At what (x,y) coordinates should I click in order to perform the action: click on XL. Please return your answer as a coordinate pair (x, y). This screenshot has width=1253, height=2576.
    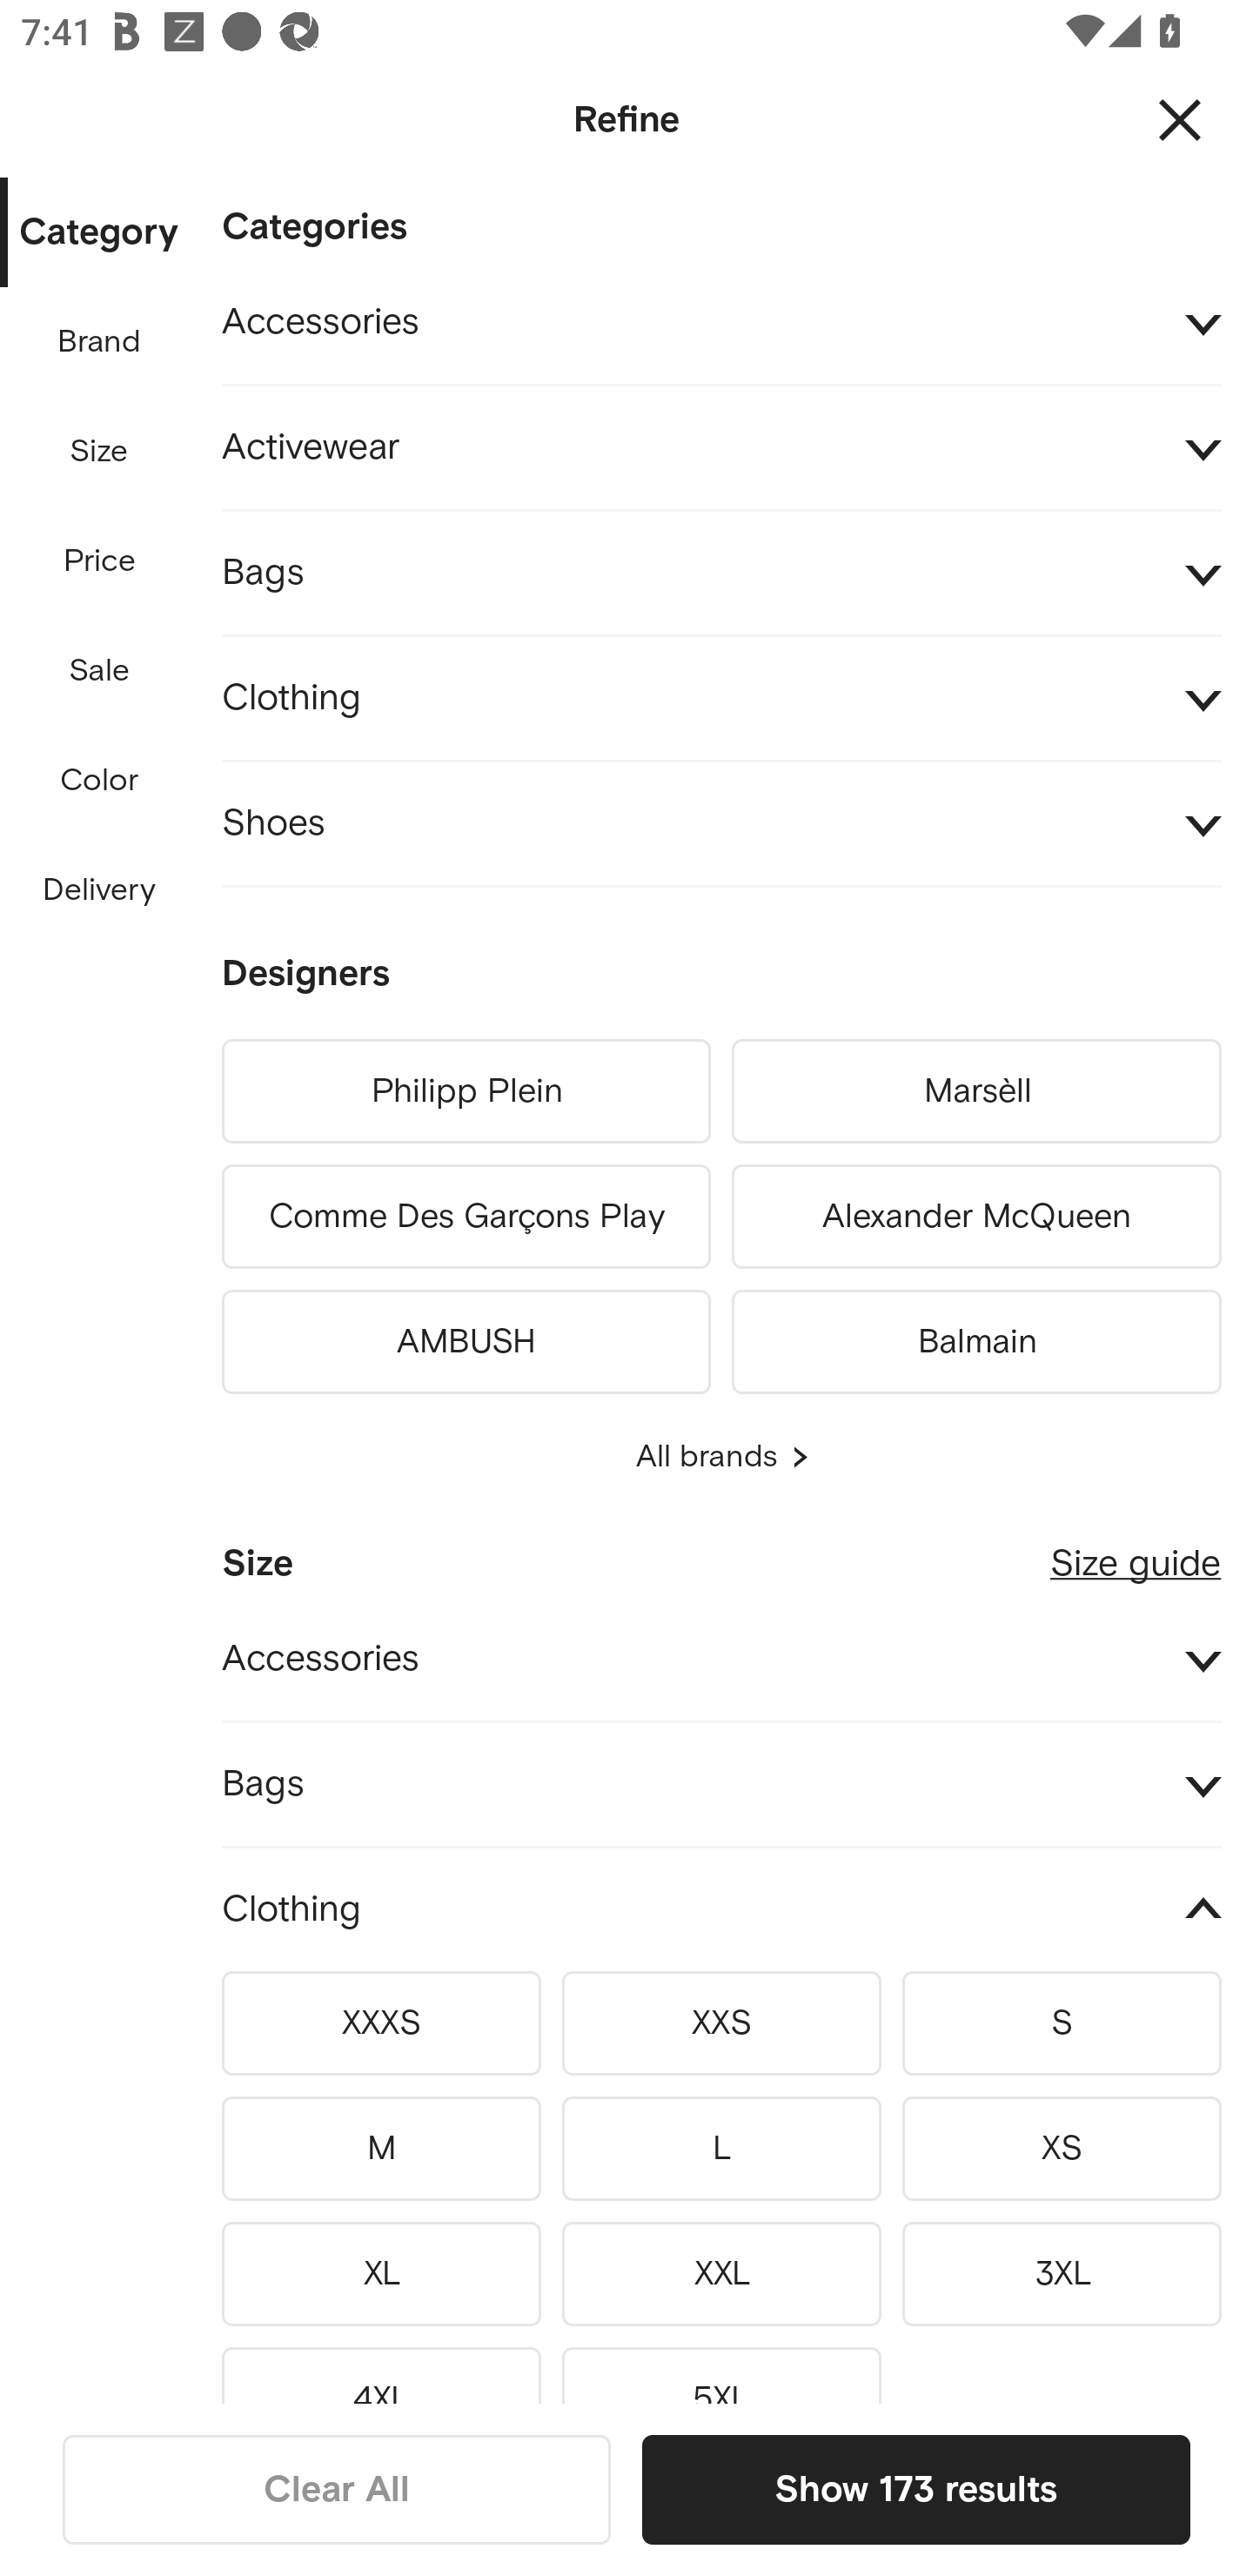
    Looking at the image, I should click on (381, 2273).